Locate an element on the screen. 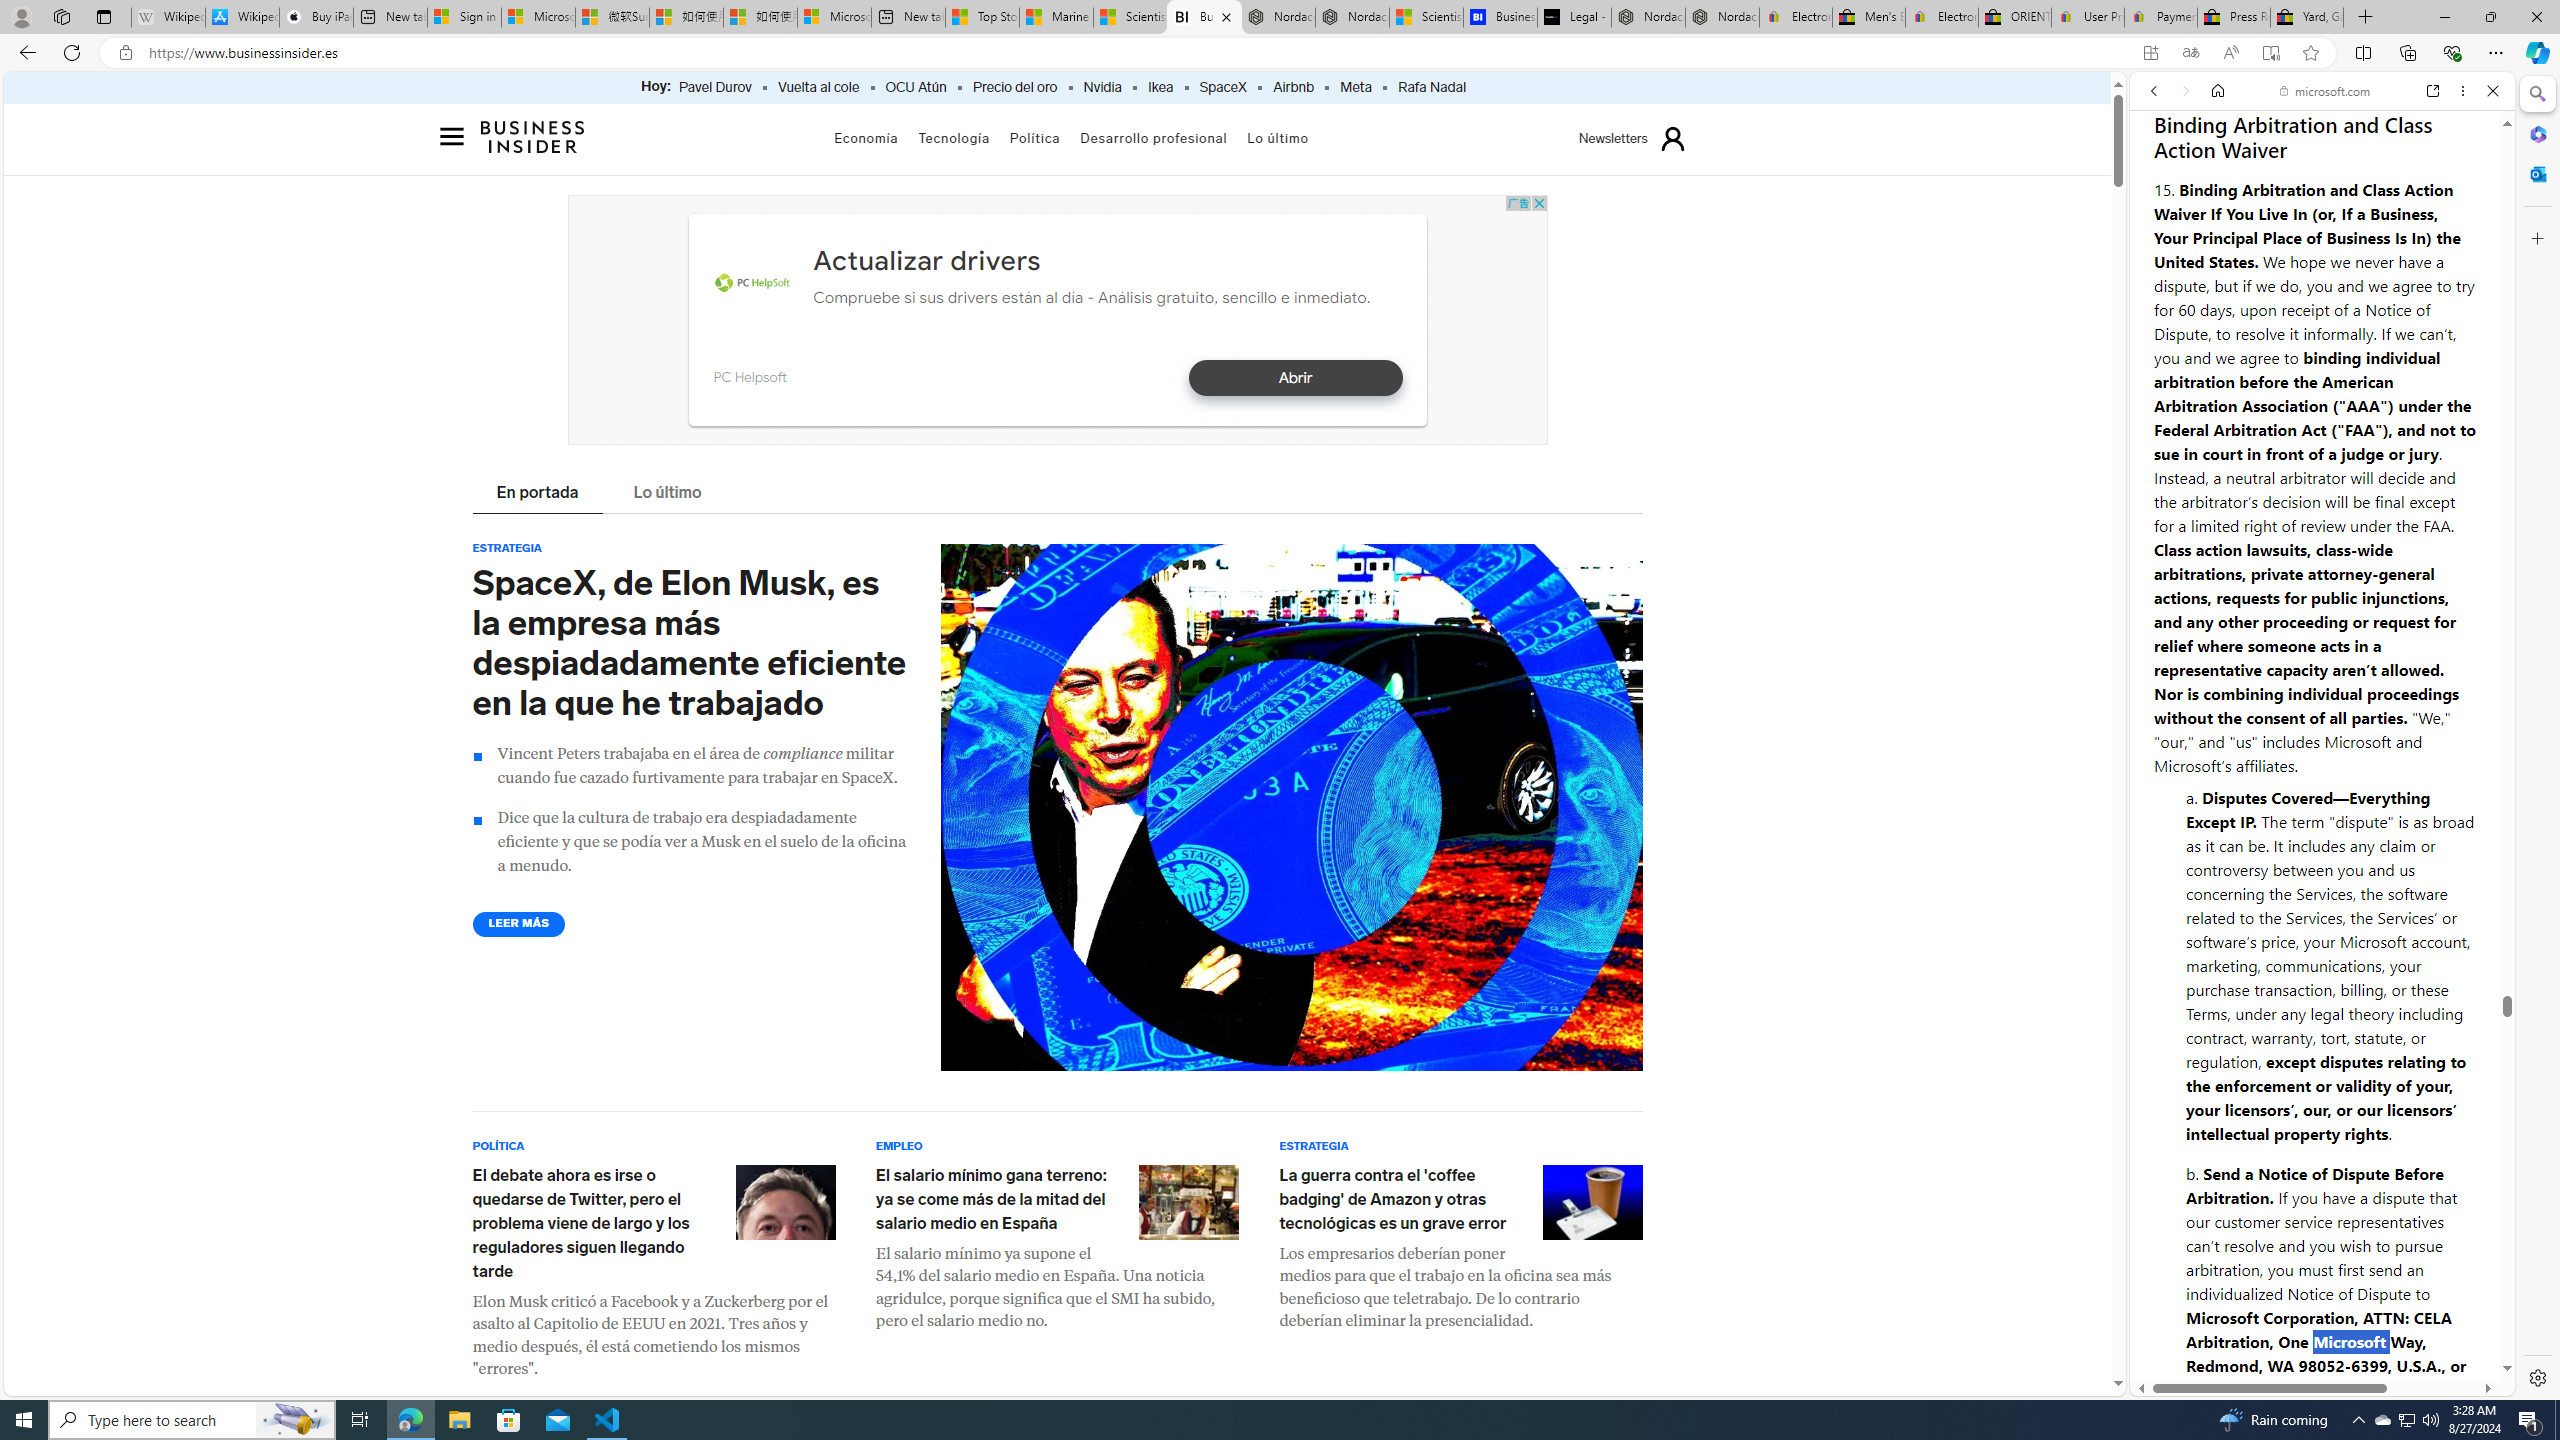 The image size is (2560, 1440). App available is located at coordinates (2150, 53).